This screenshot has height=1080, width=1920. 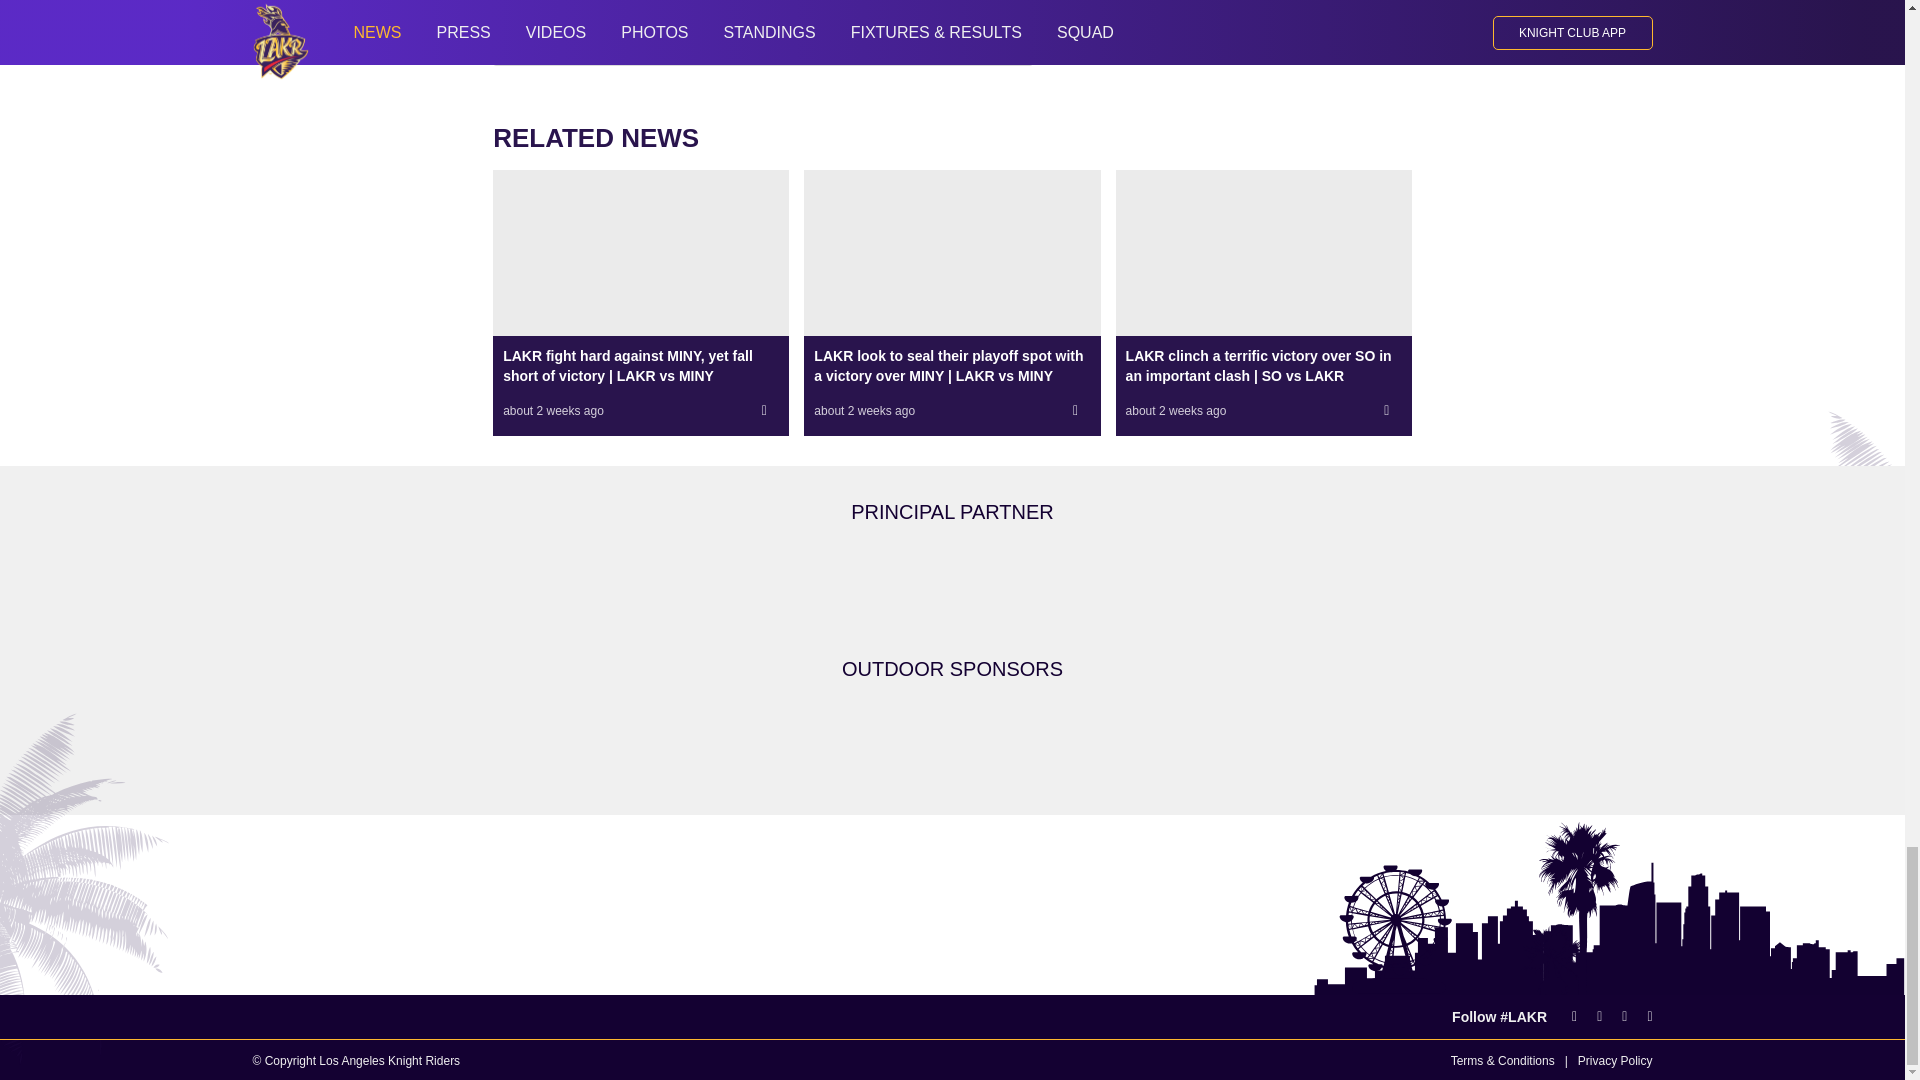 I want to click on Share, so click(x=764, y=410).